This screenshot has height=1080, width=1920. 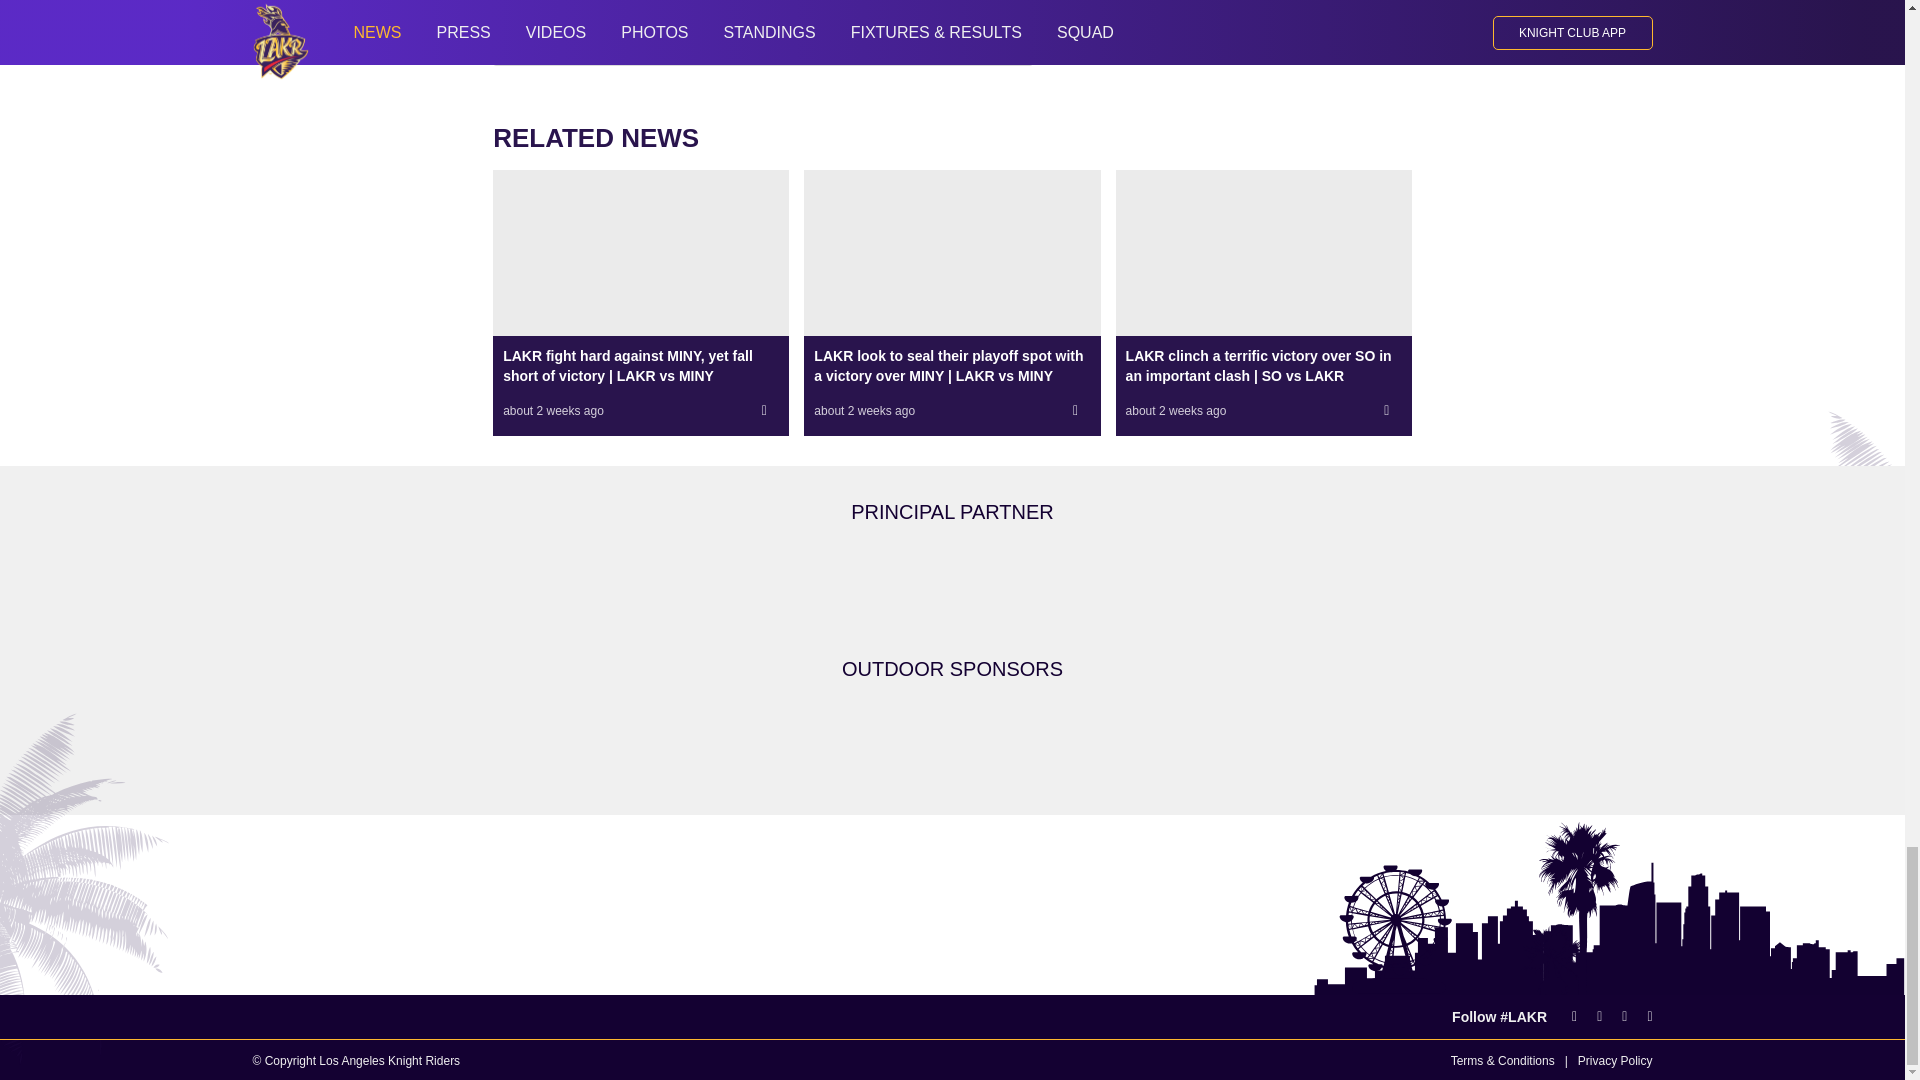 I want to click on Share, so click(x=764, y=410).